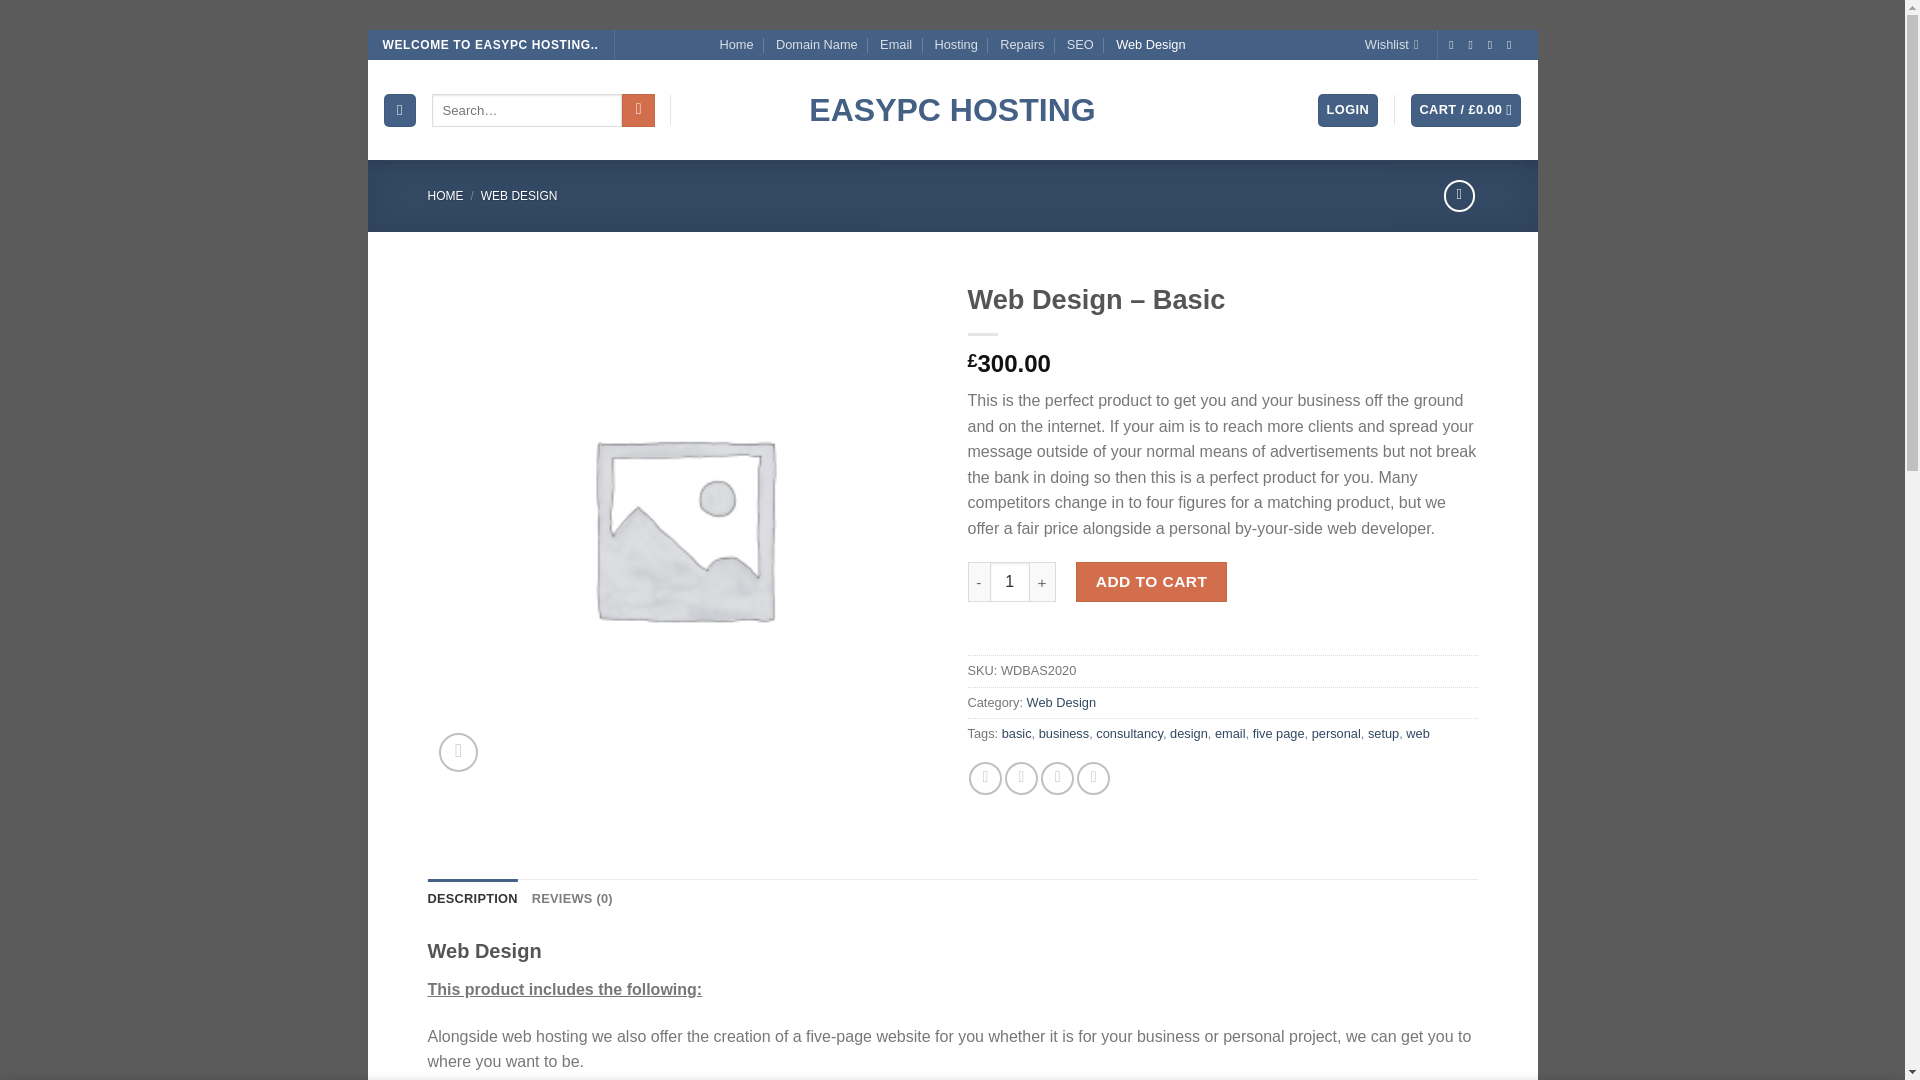 The height and width of the screenshot is (1080, 1920). What do you see at coordinates (735, 45) in the screenshot?
I see `Home` at bounding box center [735, 45].